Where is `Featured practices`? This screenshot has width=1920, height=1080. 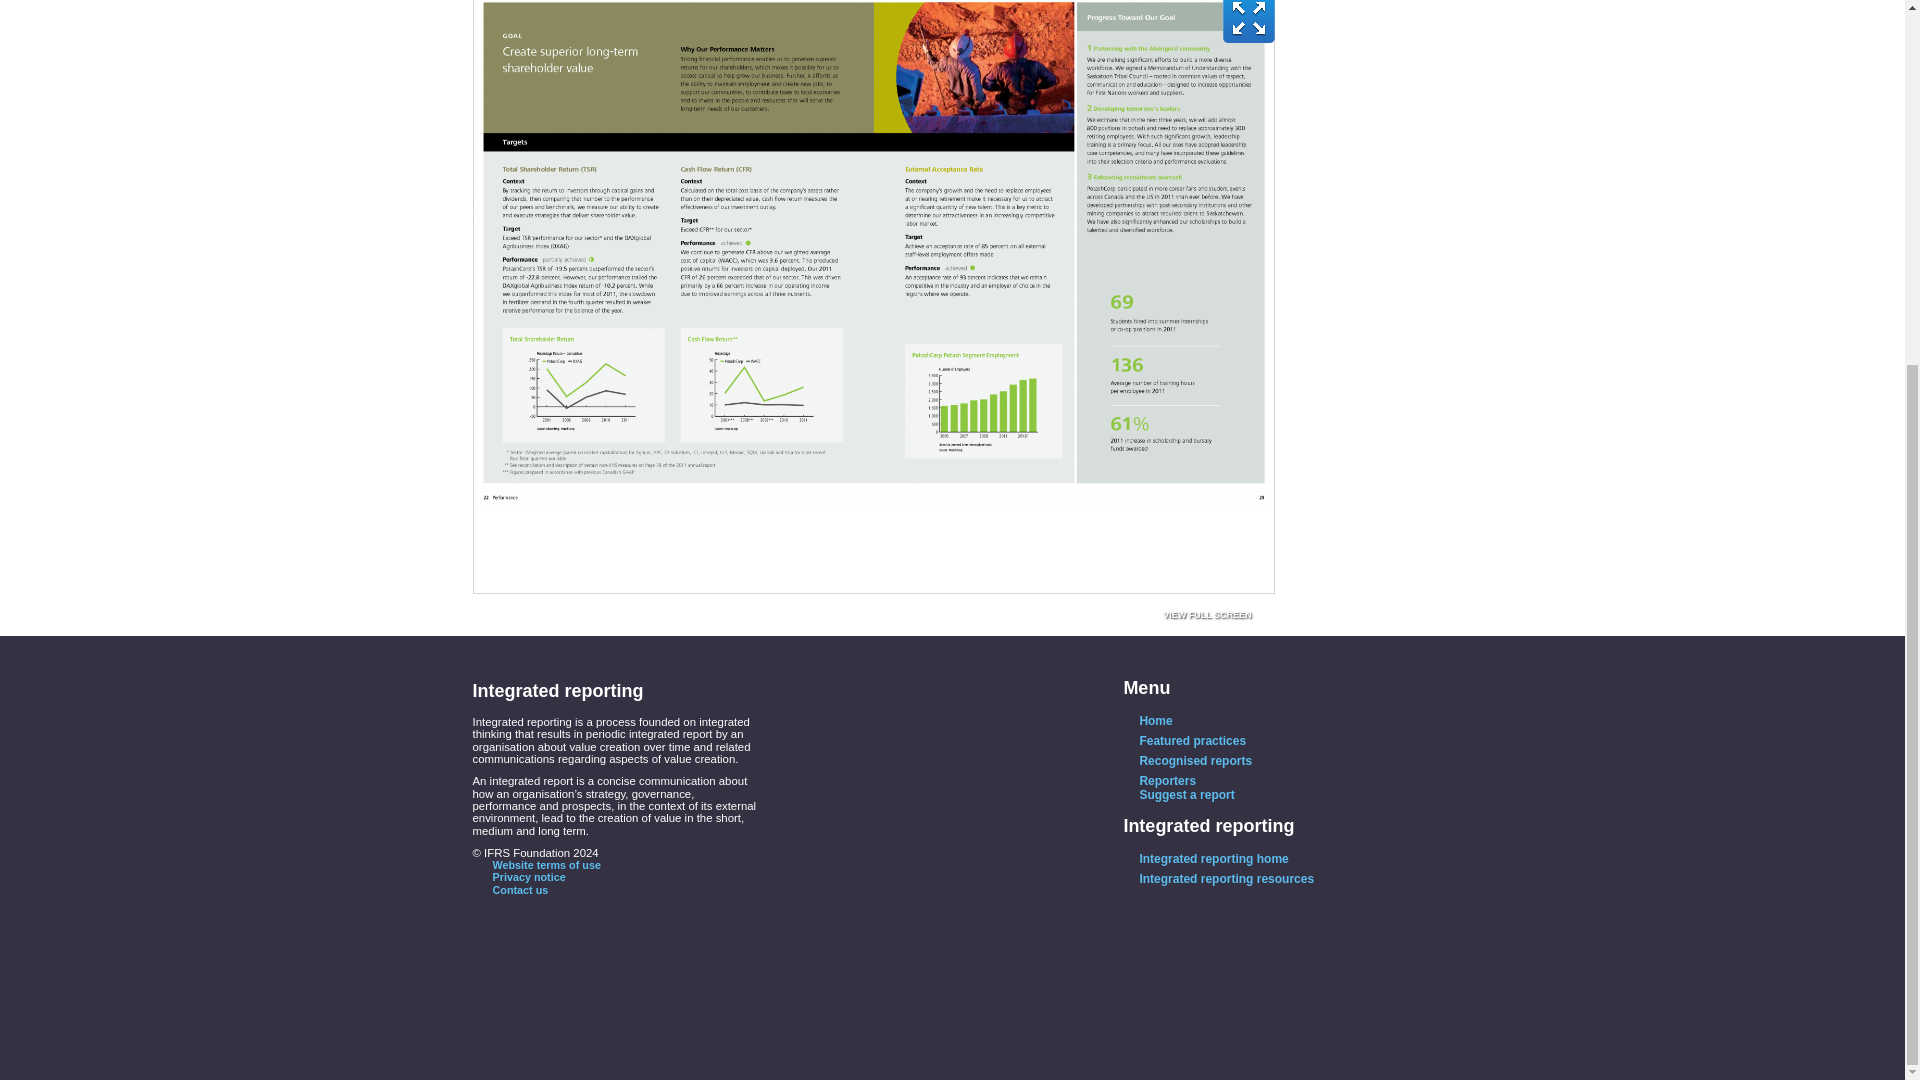 Featured practices is located at coordinates (1184, 741).